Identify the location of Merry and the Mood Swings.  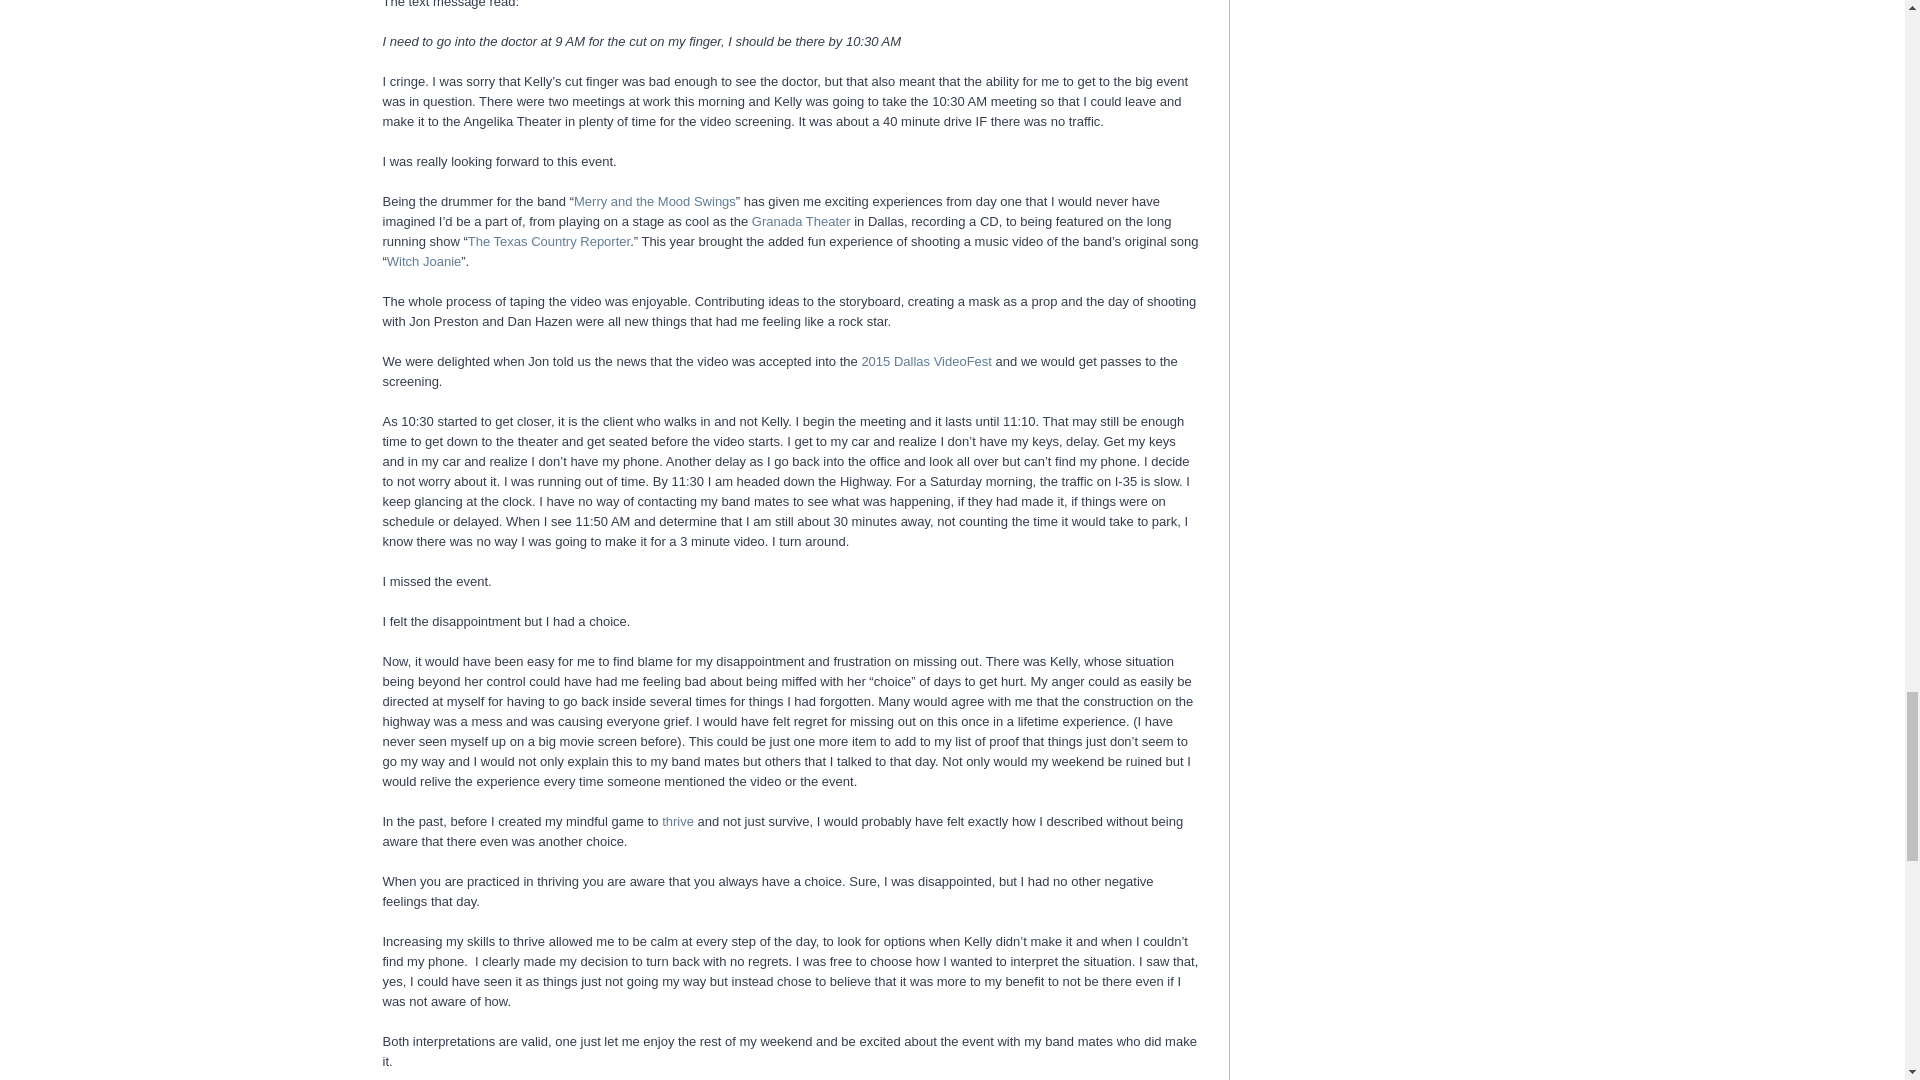
(654, 202).